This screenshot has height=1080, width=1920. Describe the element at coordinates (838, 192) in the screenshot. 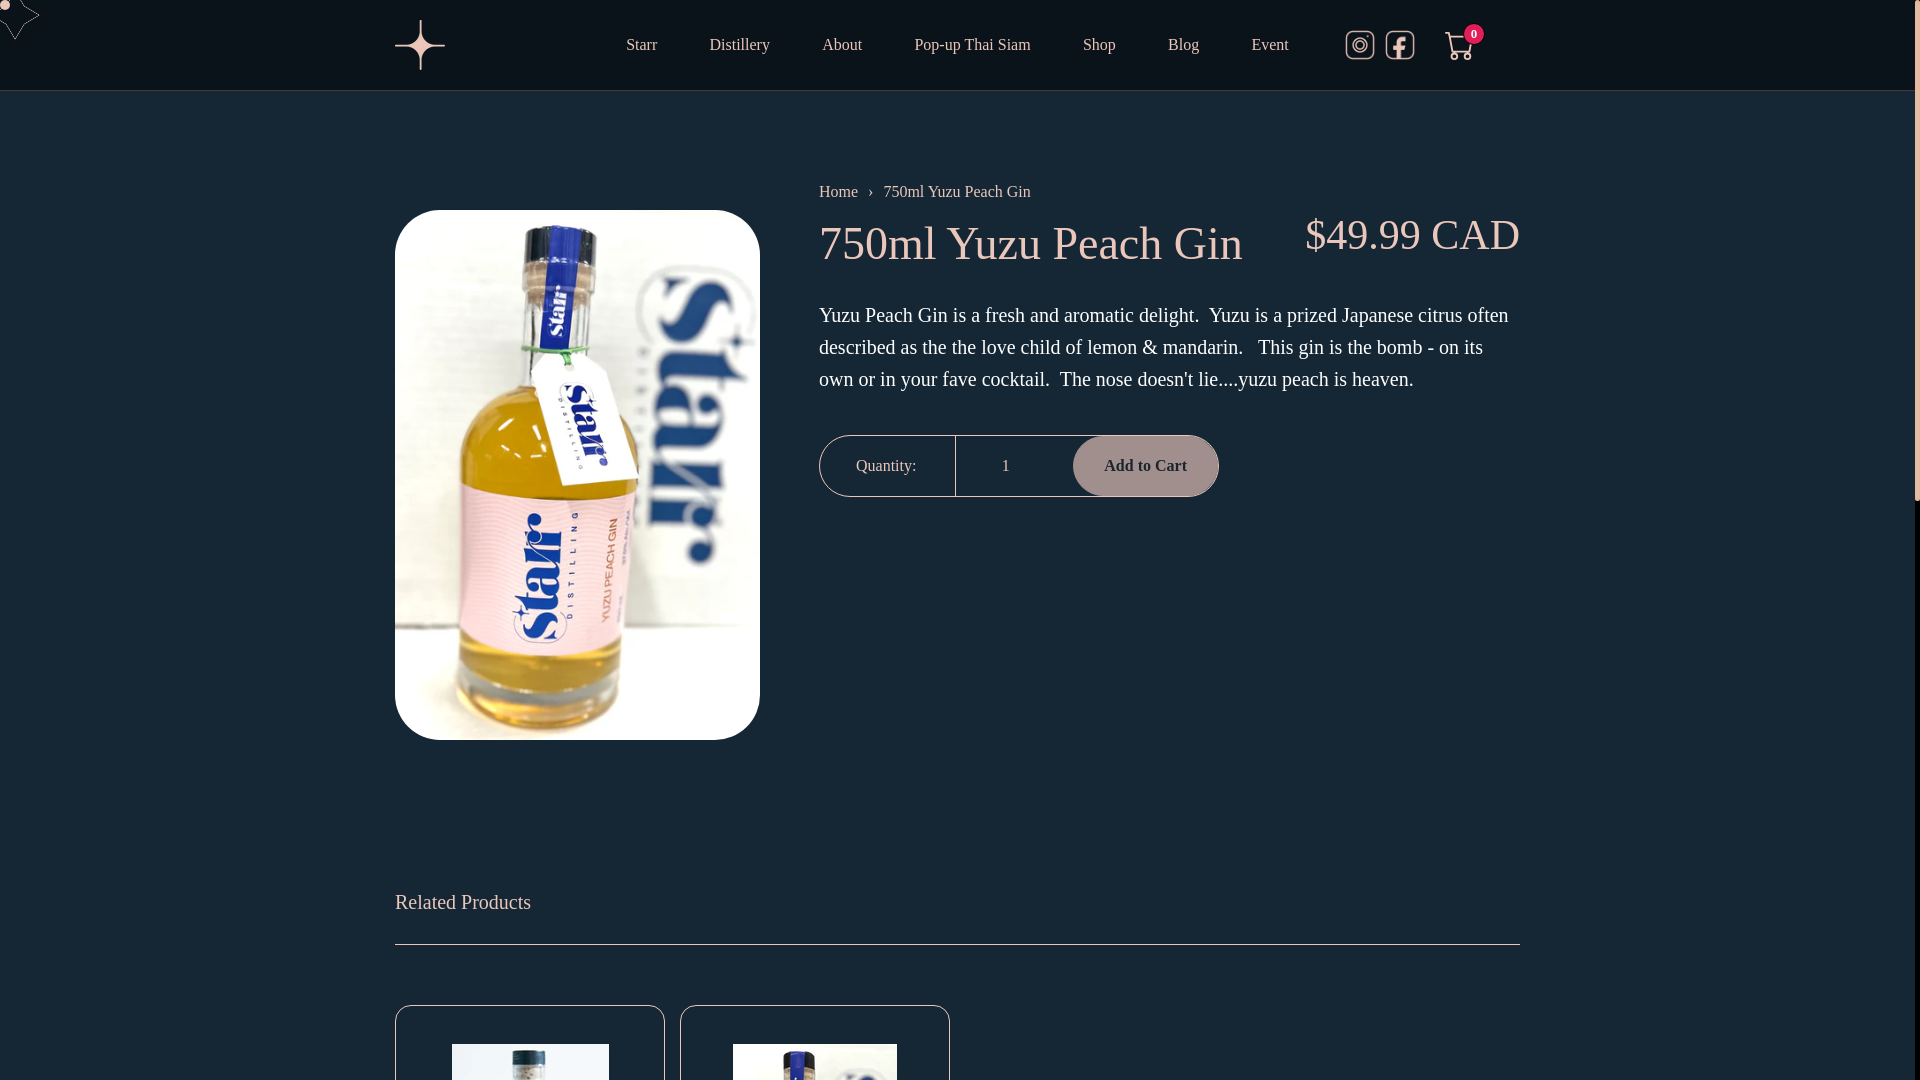

I see `Home` at that location.